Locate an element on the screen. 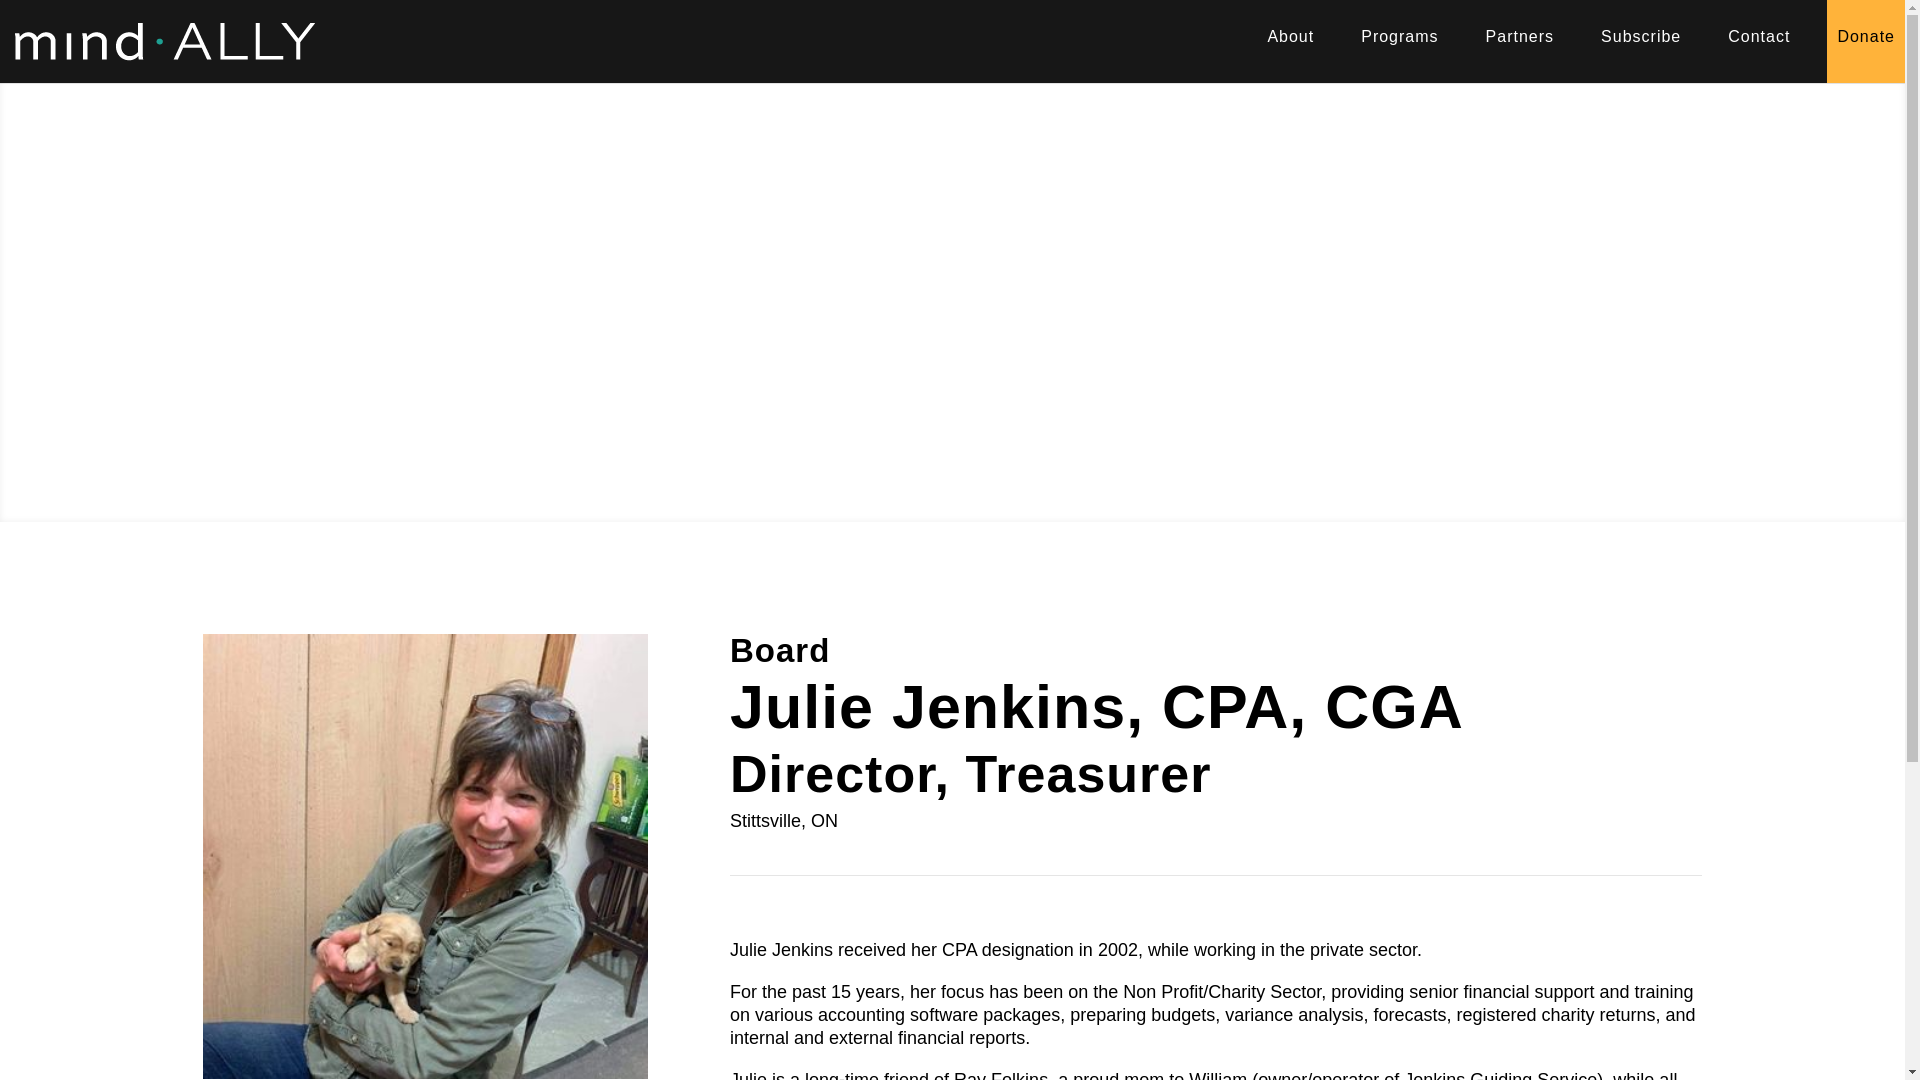 Image resolution: width=1920 pixels, height=1080 pixels. Contact is located at coordinates (1759, 42).